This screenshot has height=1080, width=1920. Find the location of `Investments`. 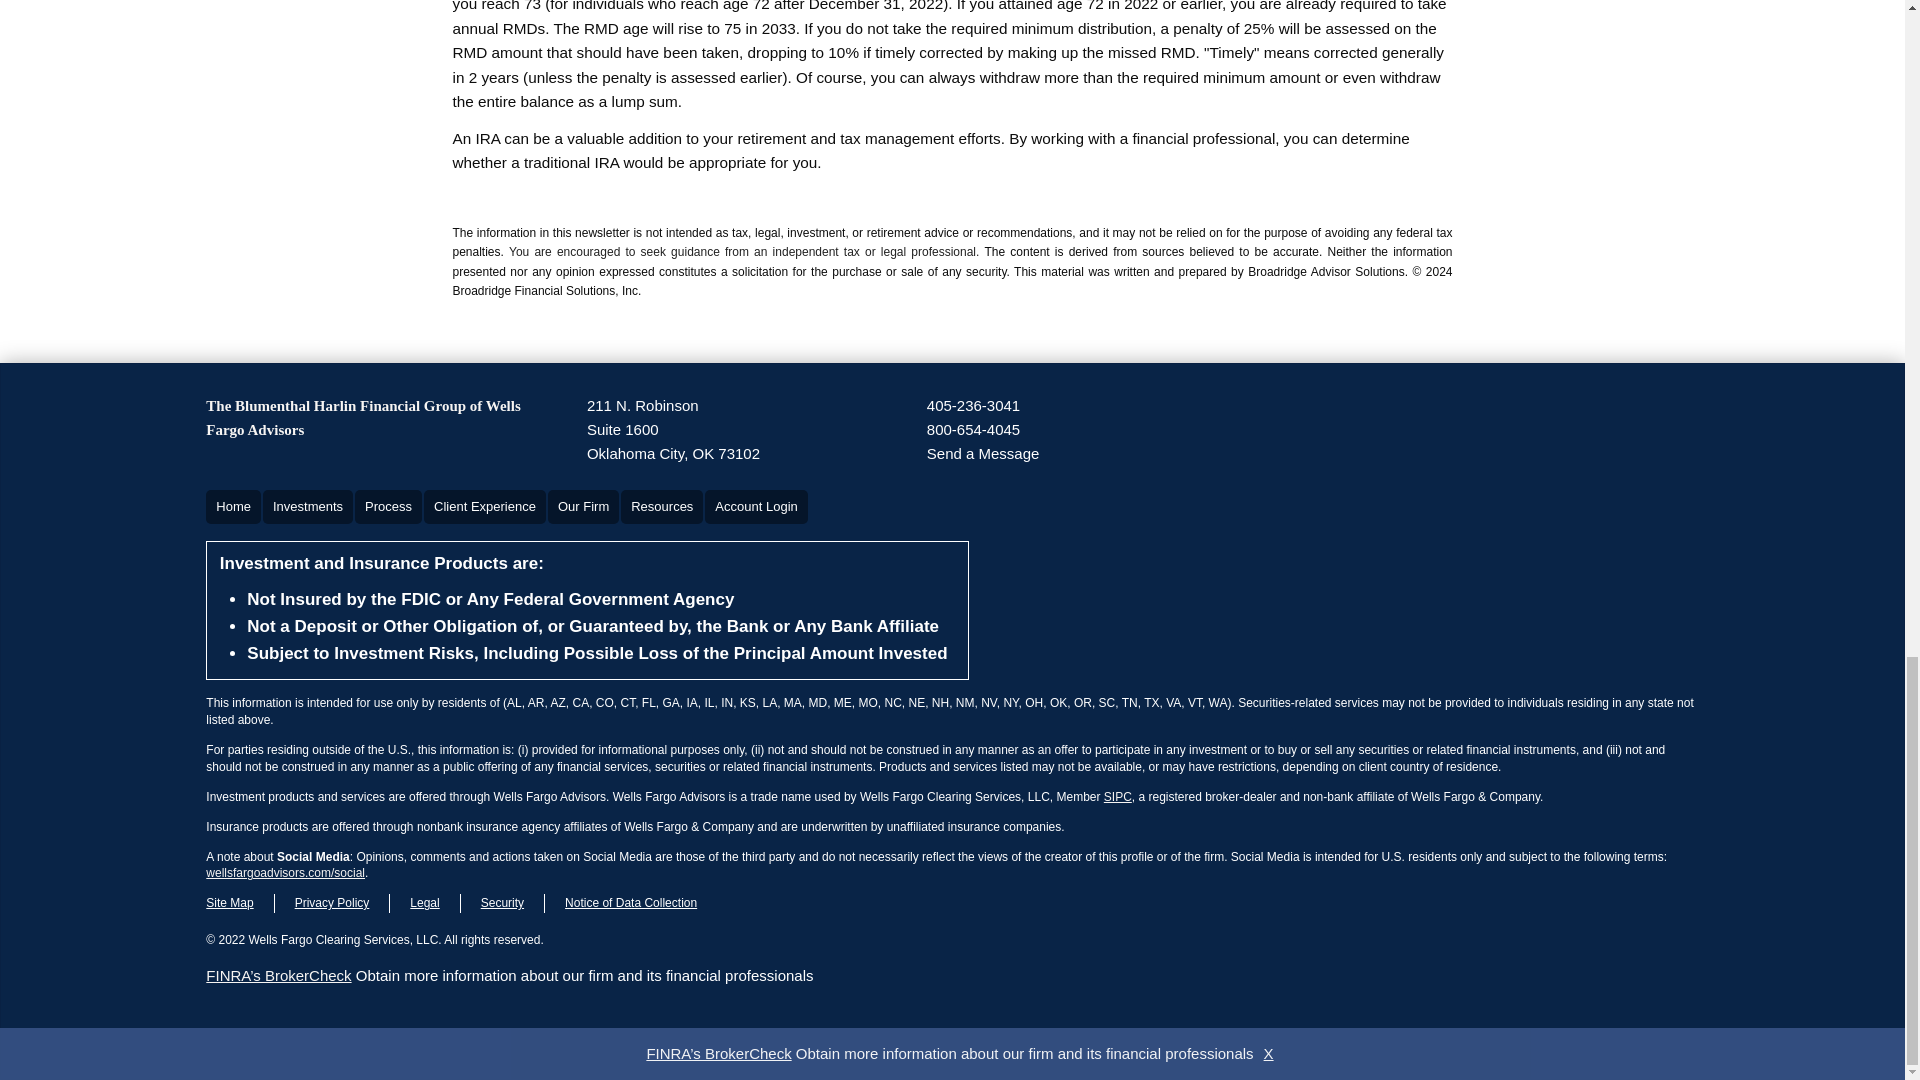

Investments is located at coordinates (973, 406).